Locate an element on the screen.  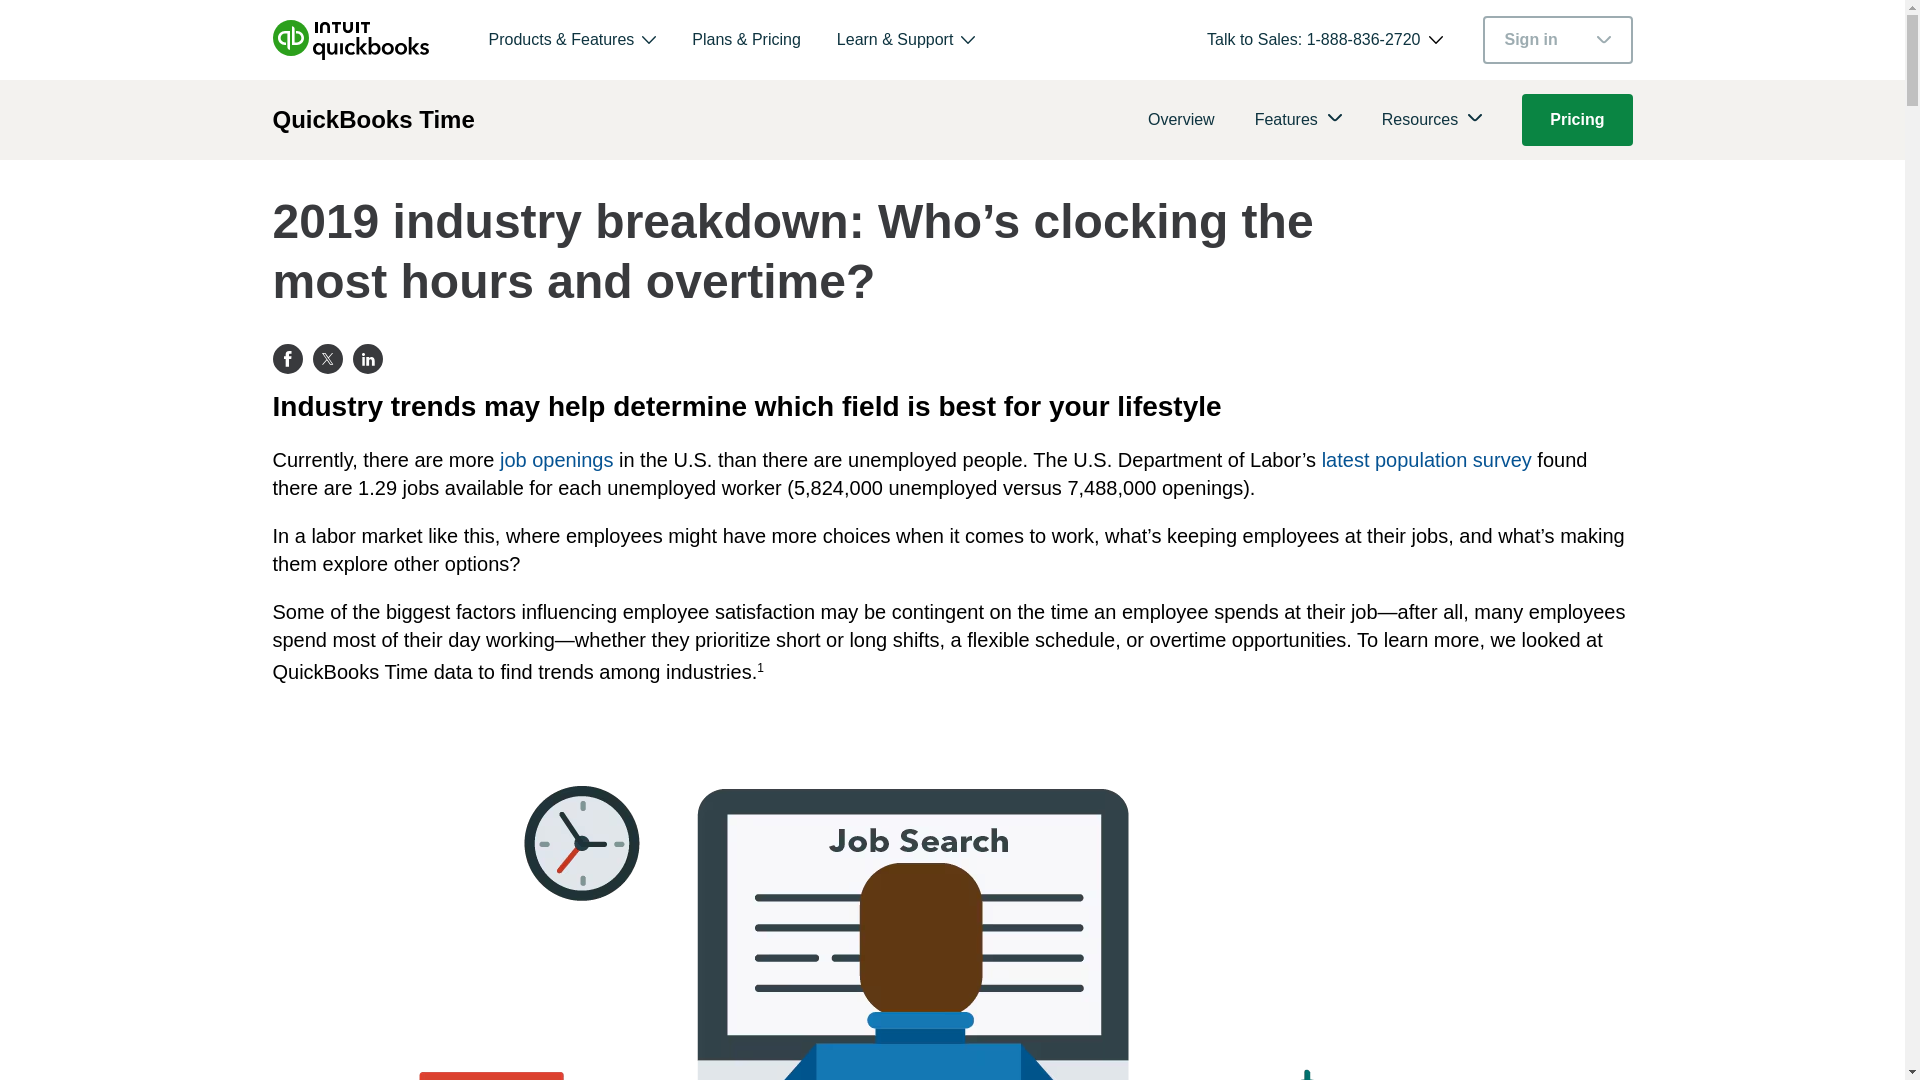
Pricing is located at coordinates (1577, 119).